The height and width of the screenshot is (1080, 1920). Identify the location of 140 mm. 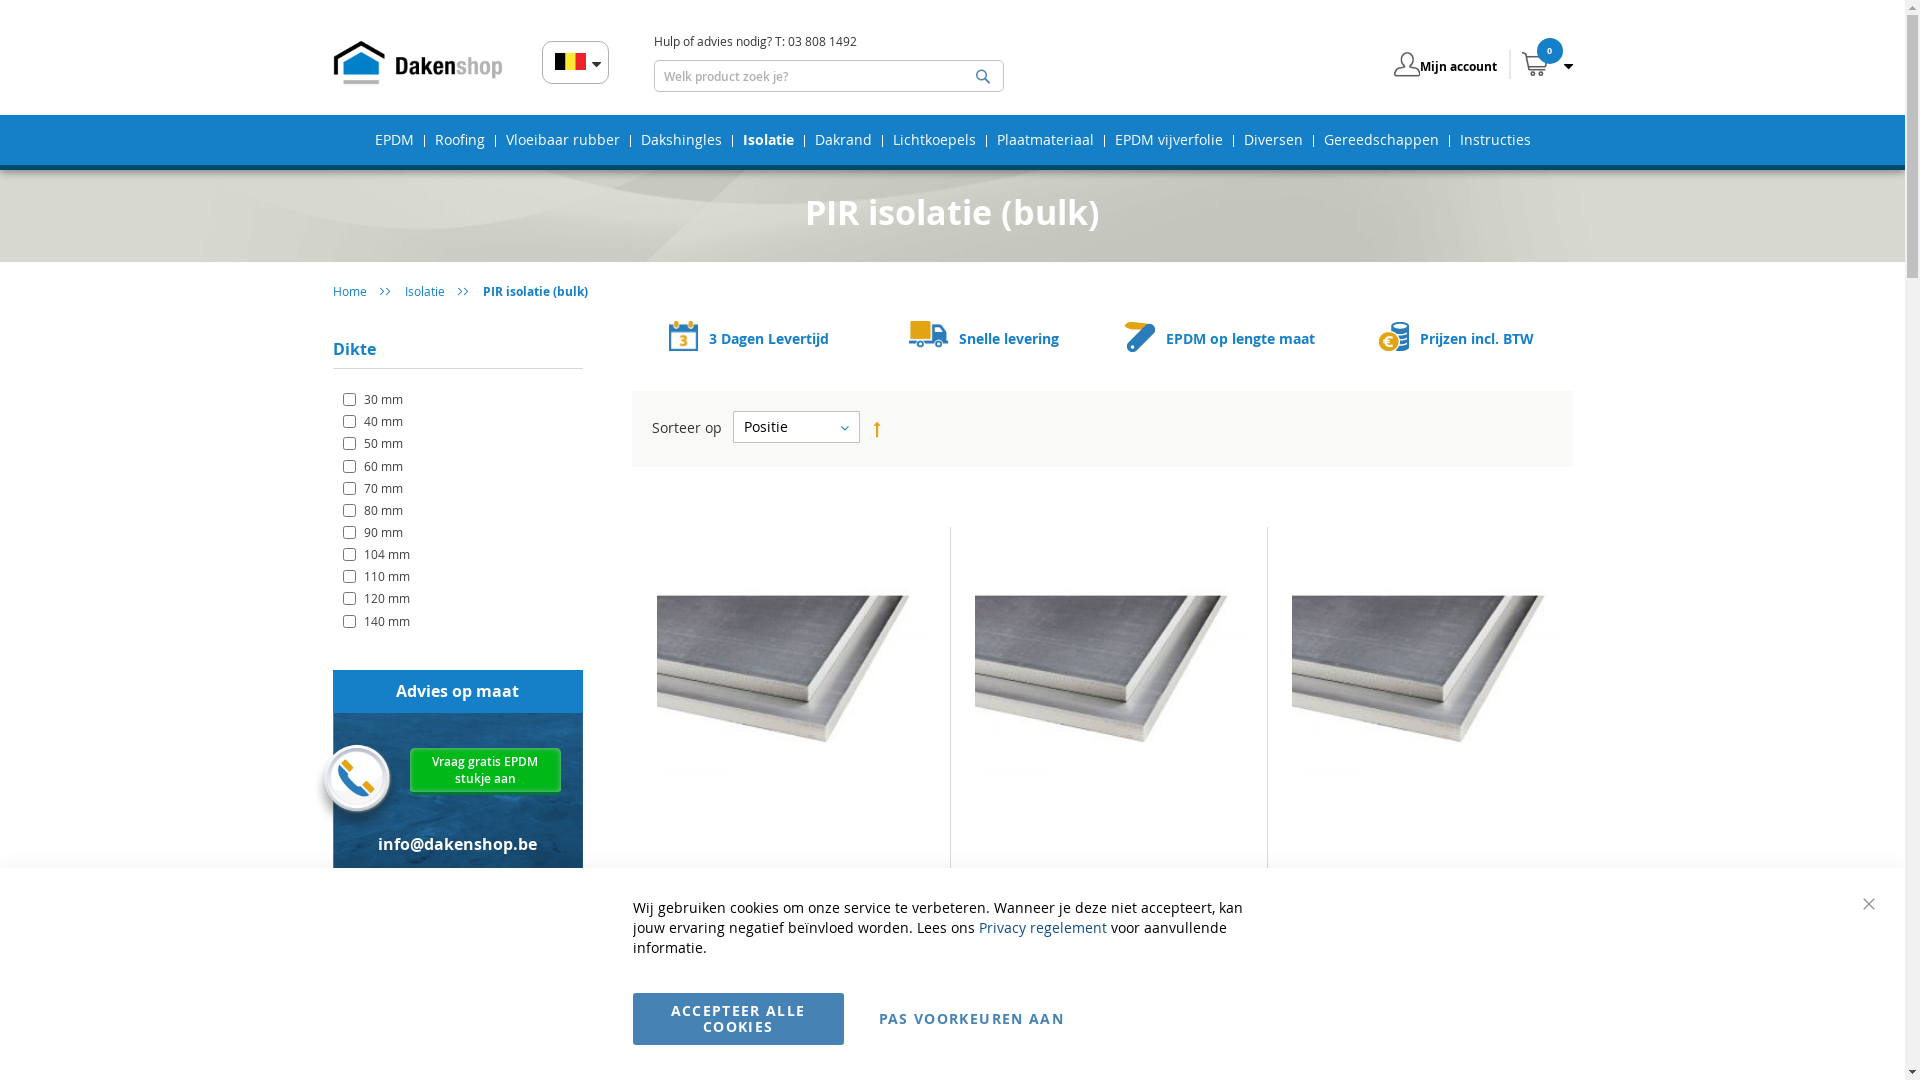
(376, 620).